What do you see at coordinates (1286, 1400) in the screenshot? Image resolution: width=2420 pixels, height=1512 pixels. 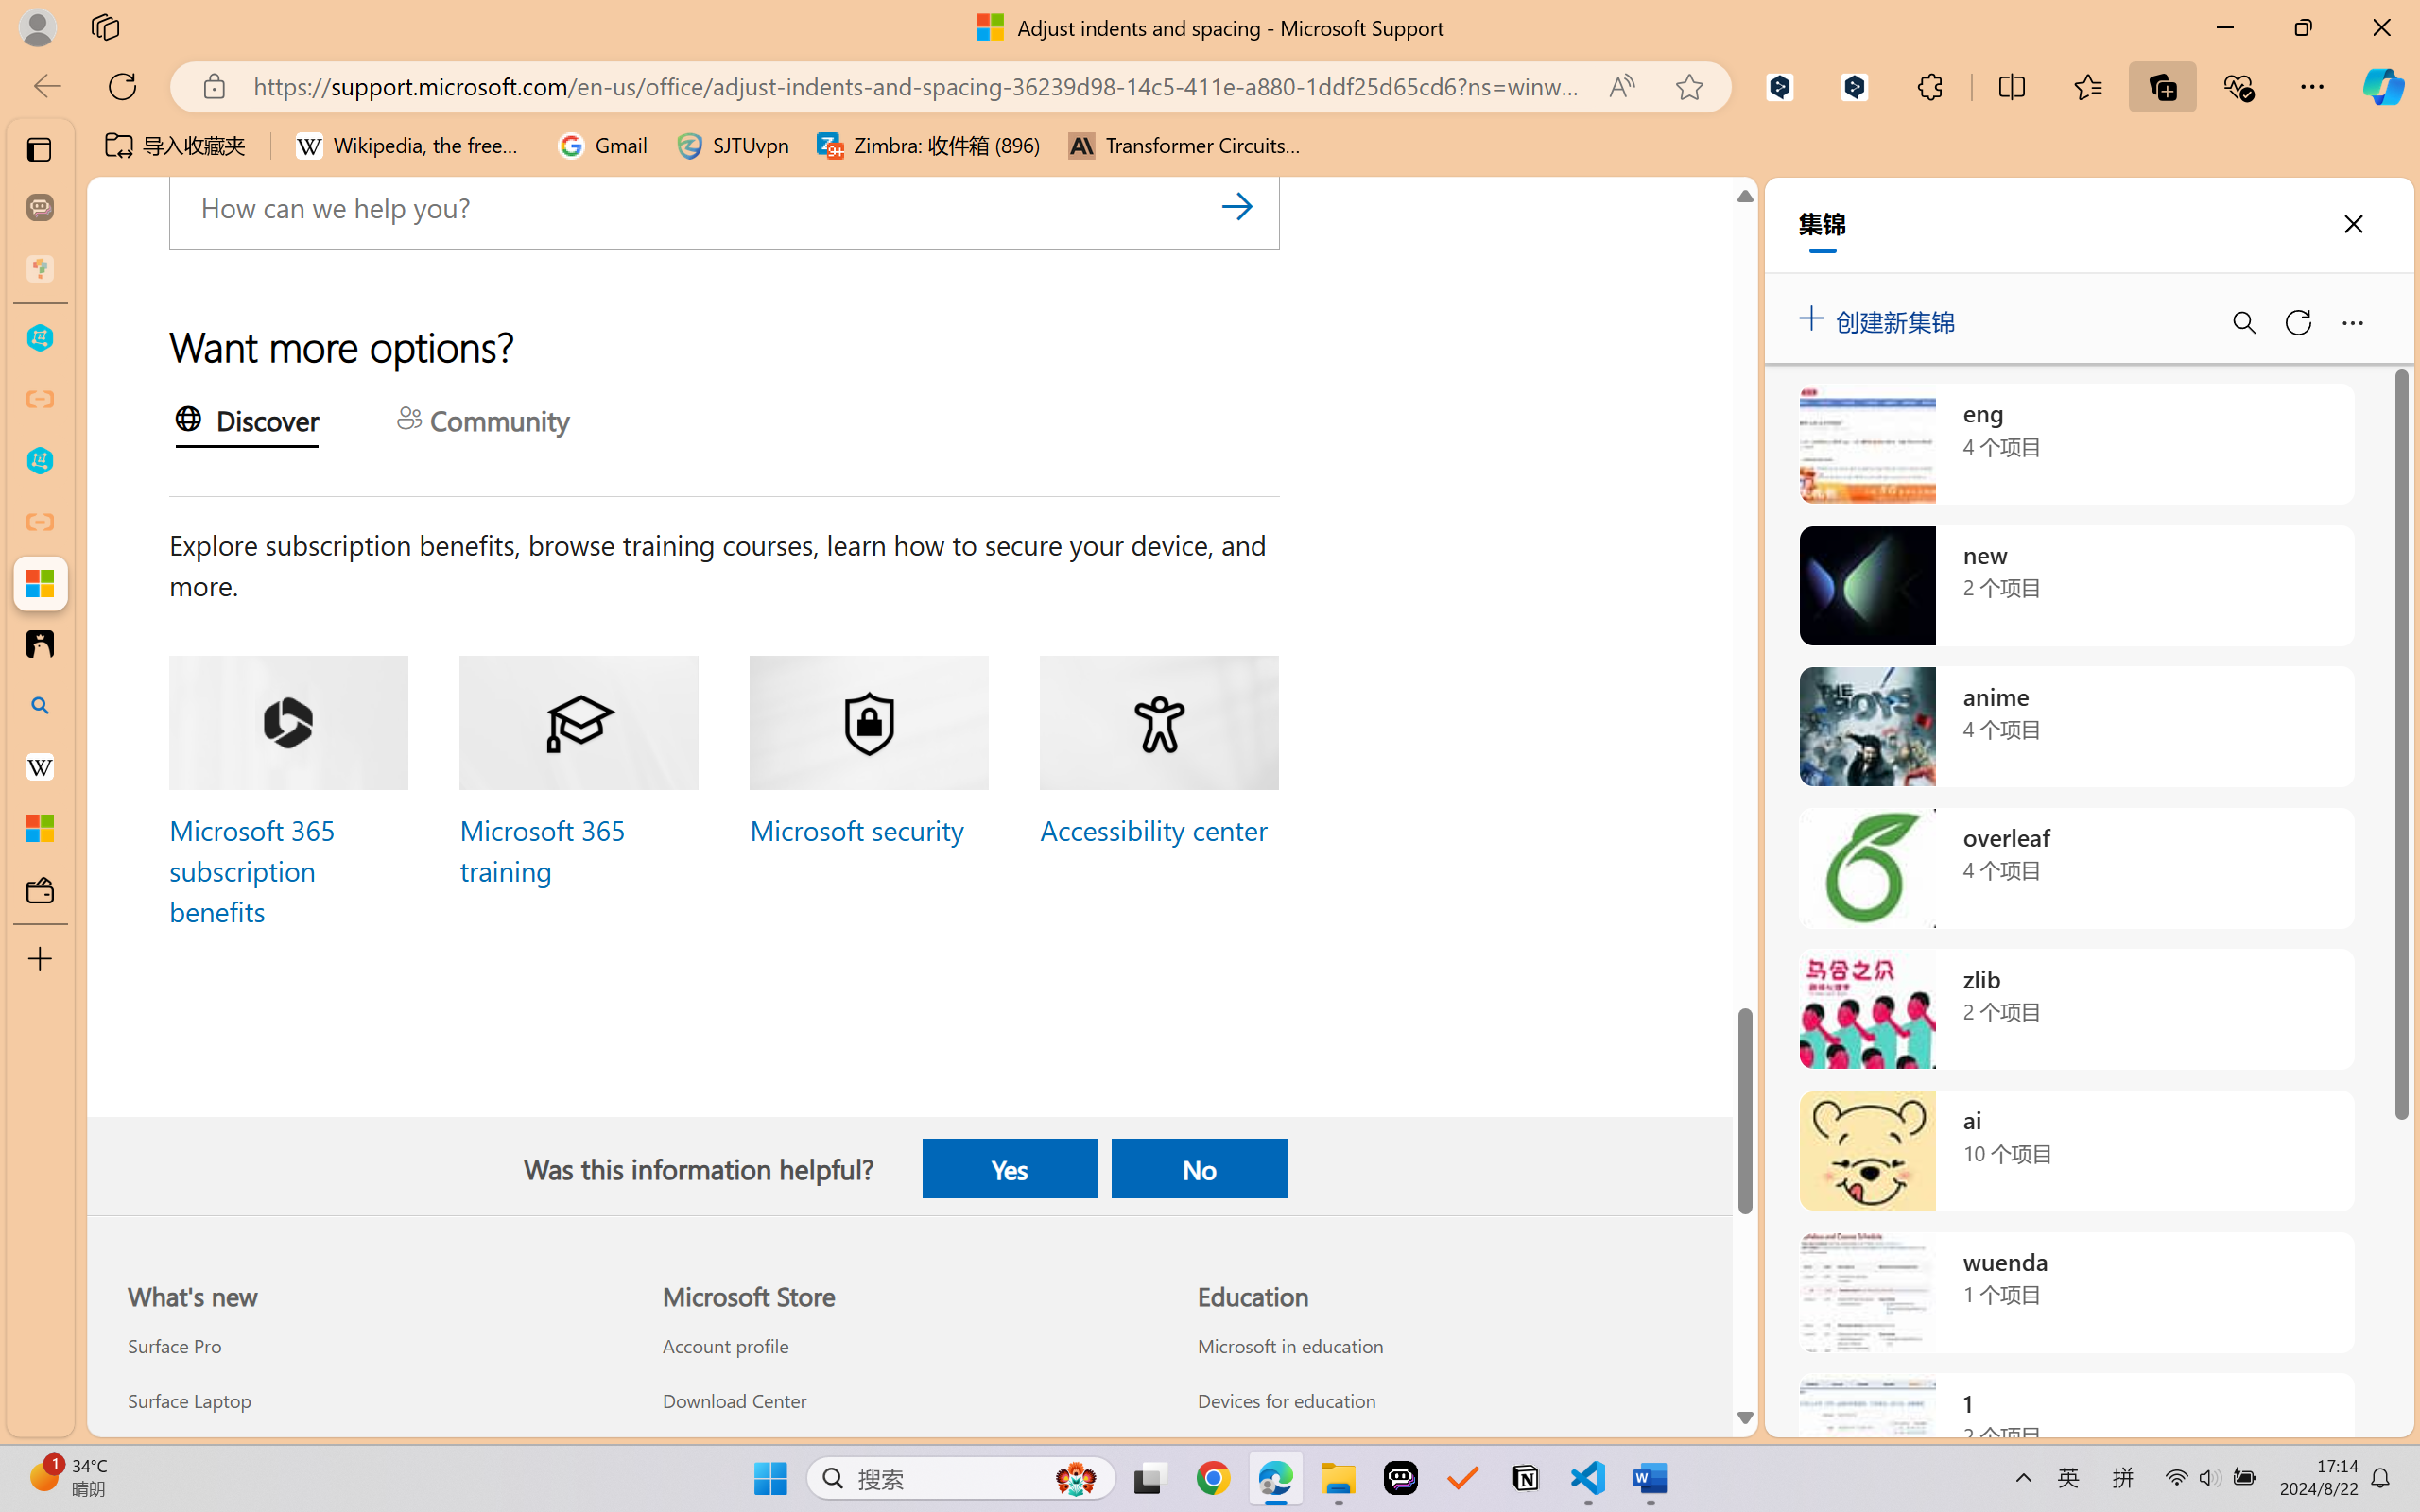 I see `Devices for education Education` at bounding box center [1286, 1400].